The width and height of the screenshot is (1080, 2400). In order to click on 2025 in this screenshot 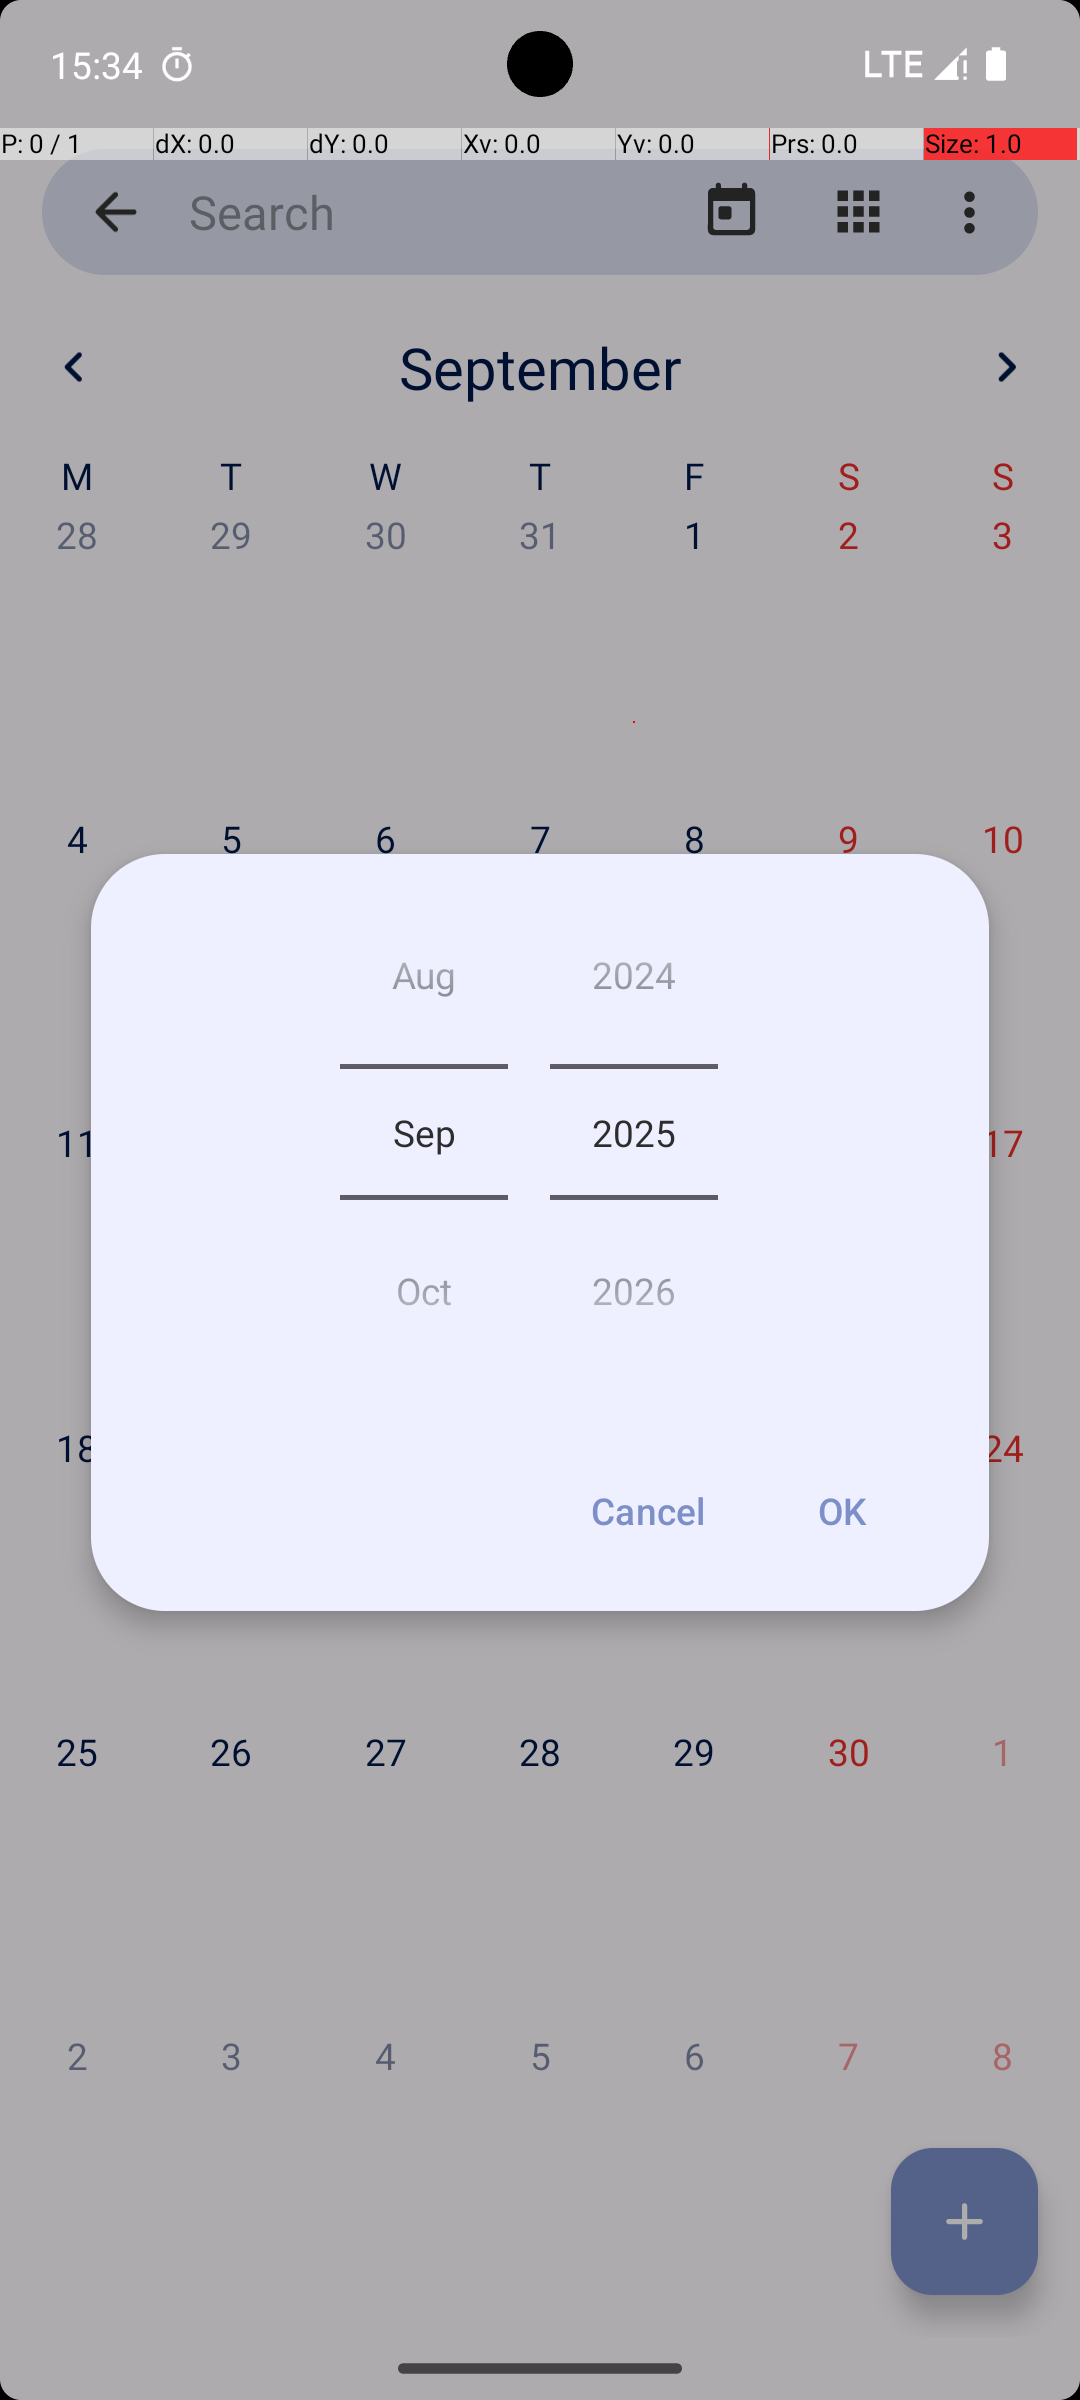, I will do `click(634, 1132)`.